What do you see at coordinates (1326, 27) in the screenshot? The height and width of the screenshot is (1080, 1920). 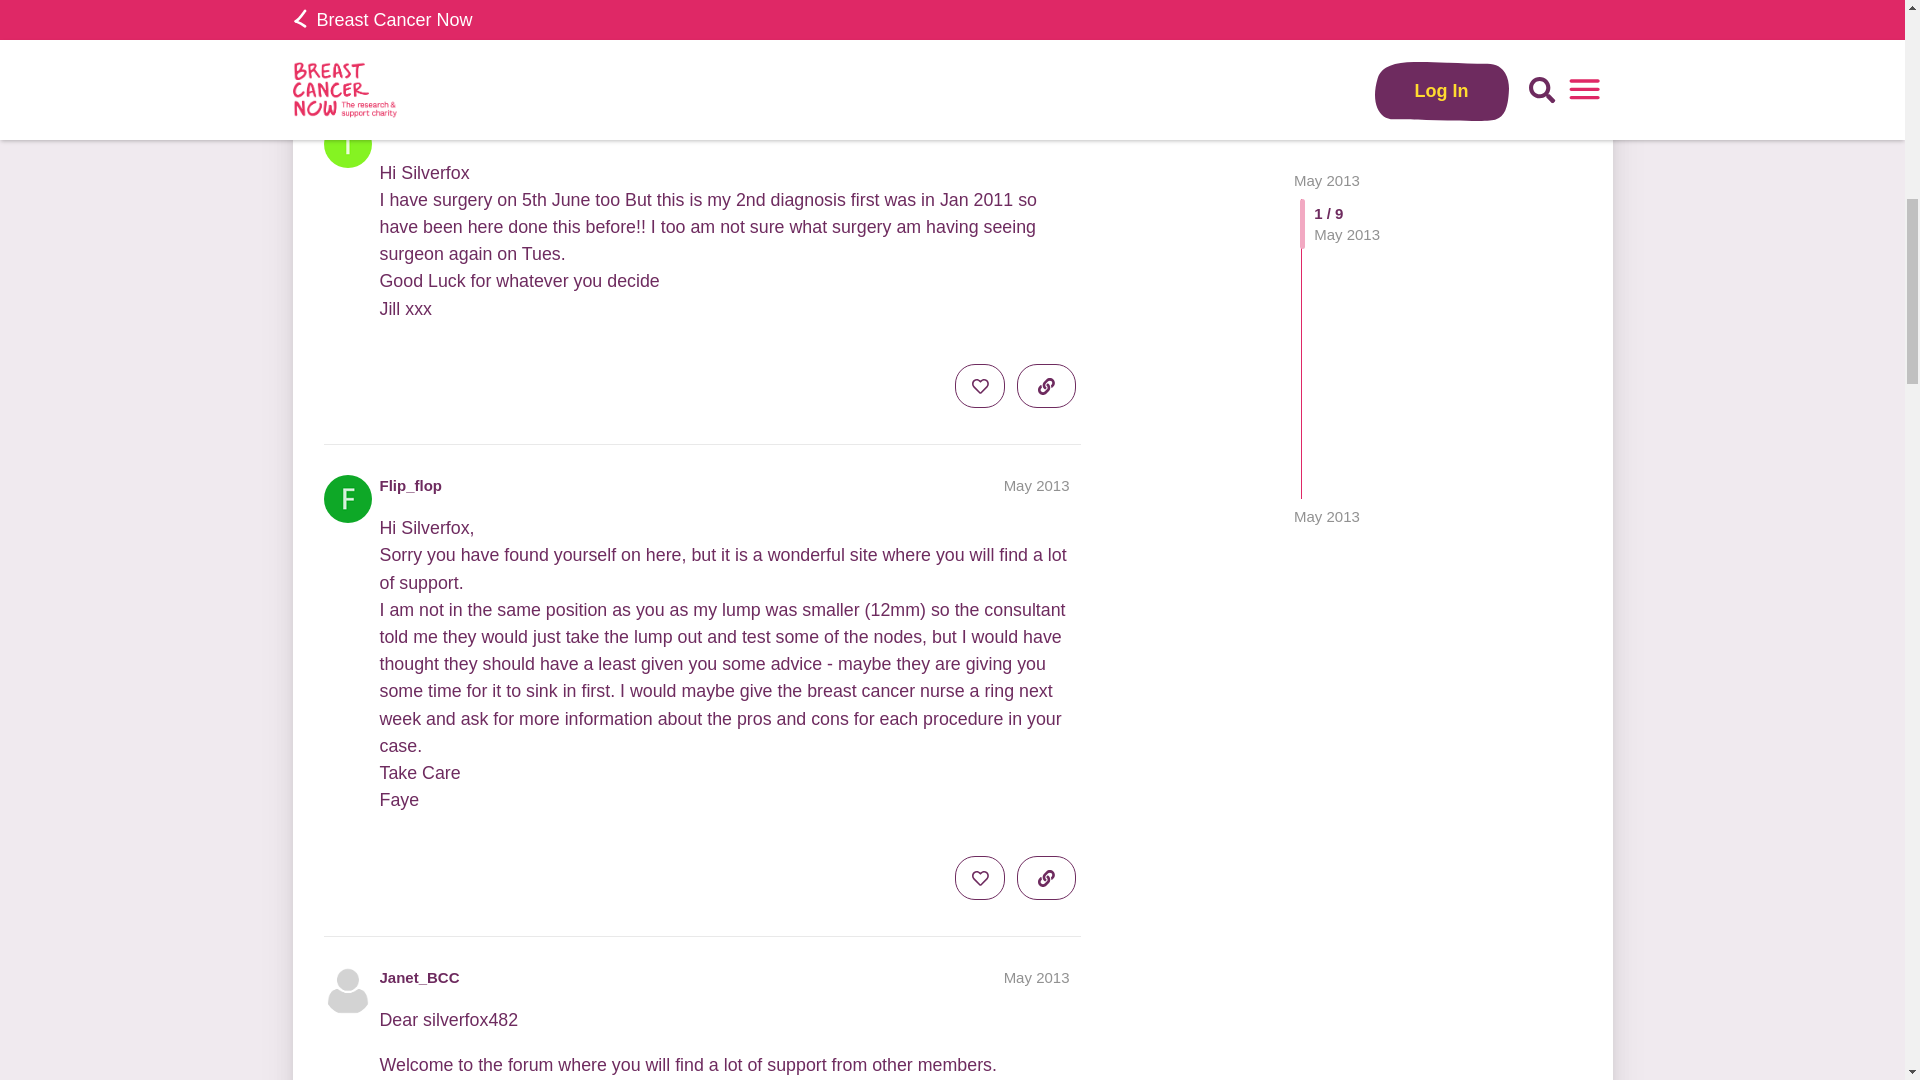 I see `May 2013` at bounding box center [1326, 27].